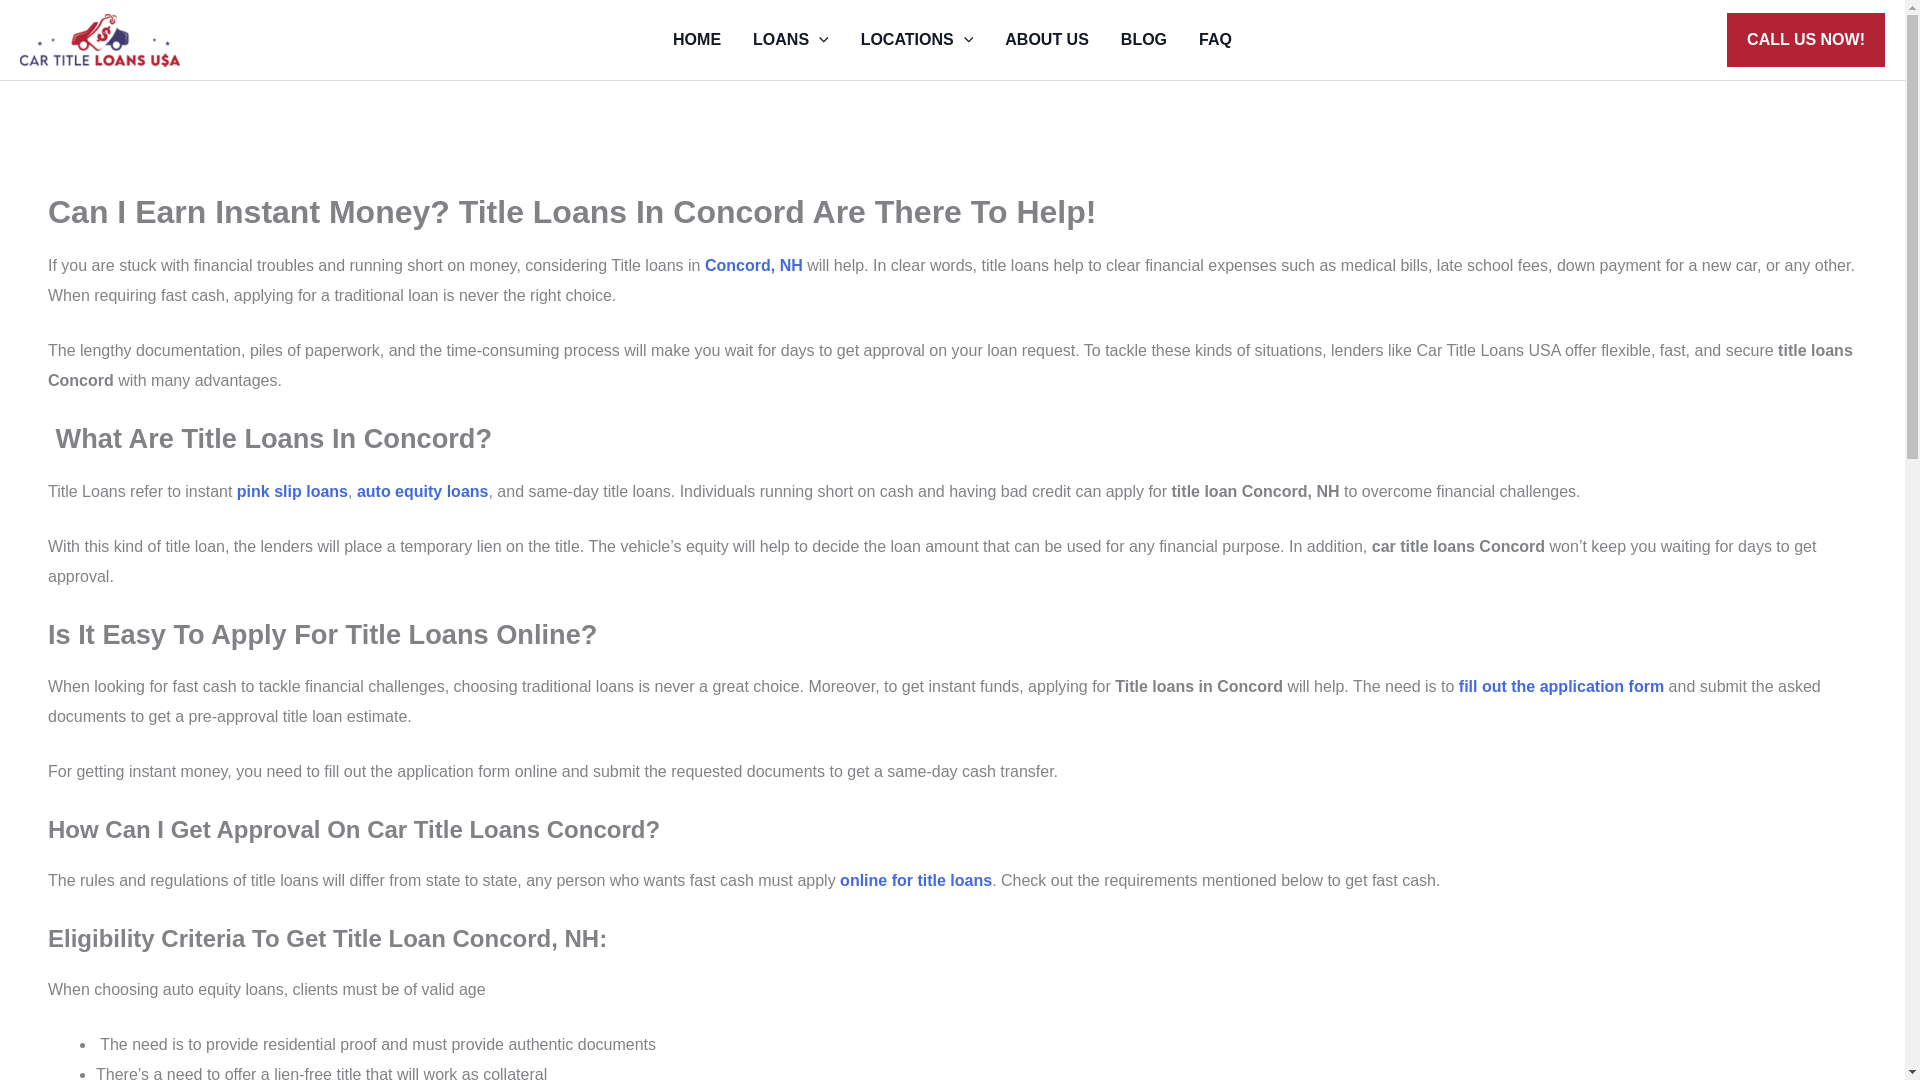  I want to click on HOME, so click(696, 40).